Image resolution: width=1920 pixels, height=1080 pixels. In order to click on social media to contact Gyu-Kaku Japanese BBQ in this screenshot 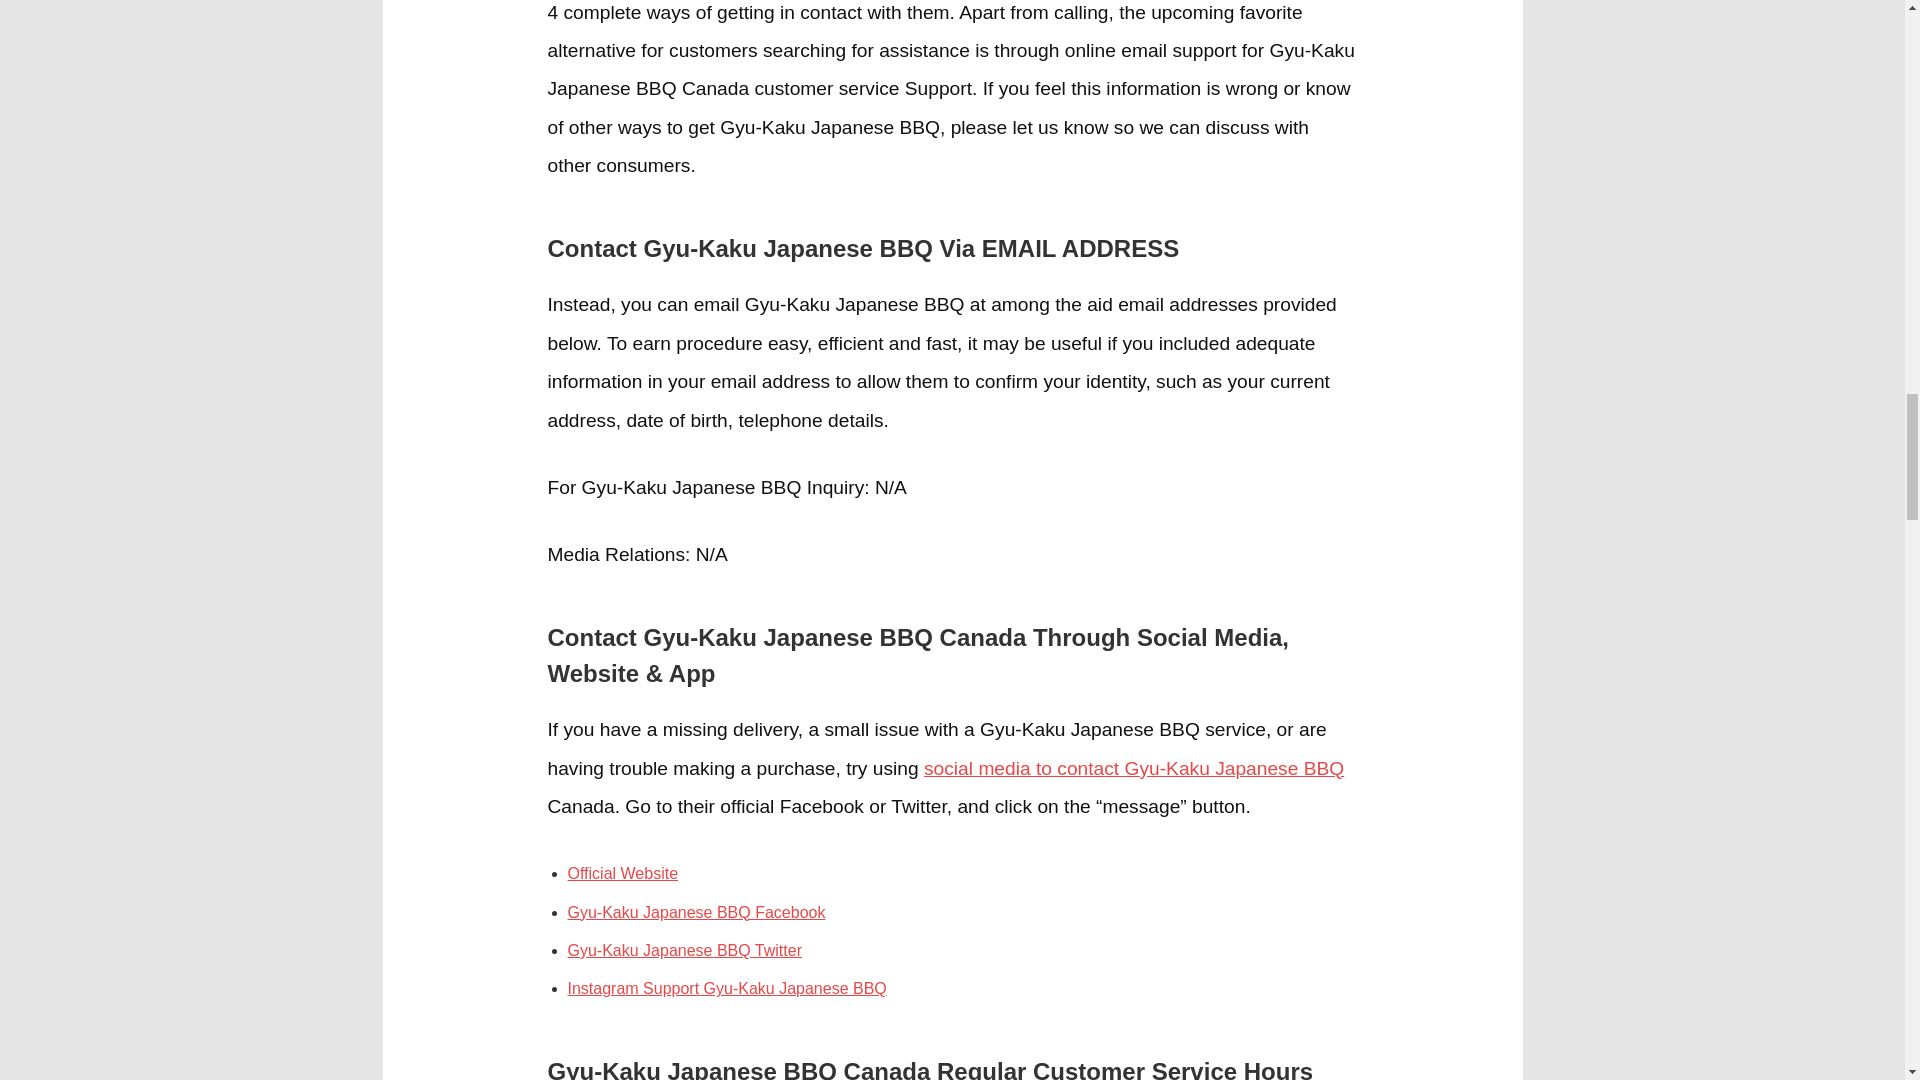, I will do `click(1134, 768)`.